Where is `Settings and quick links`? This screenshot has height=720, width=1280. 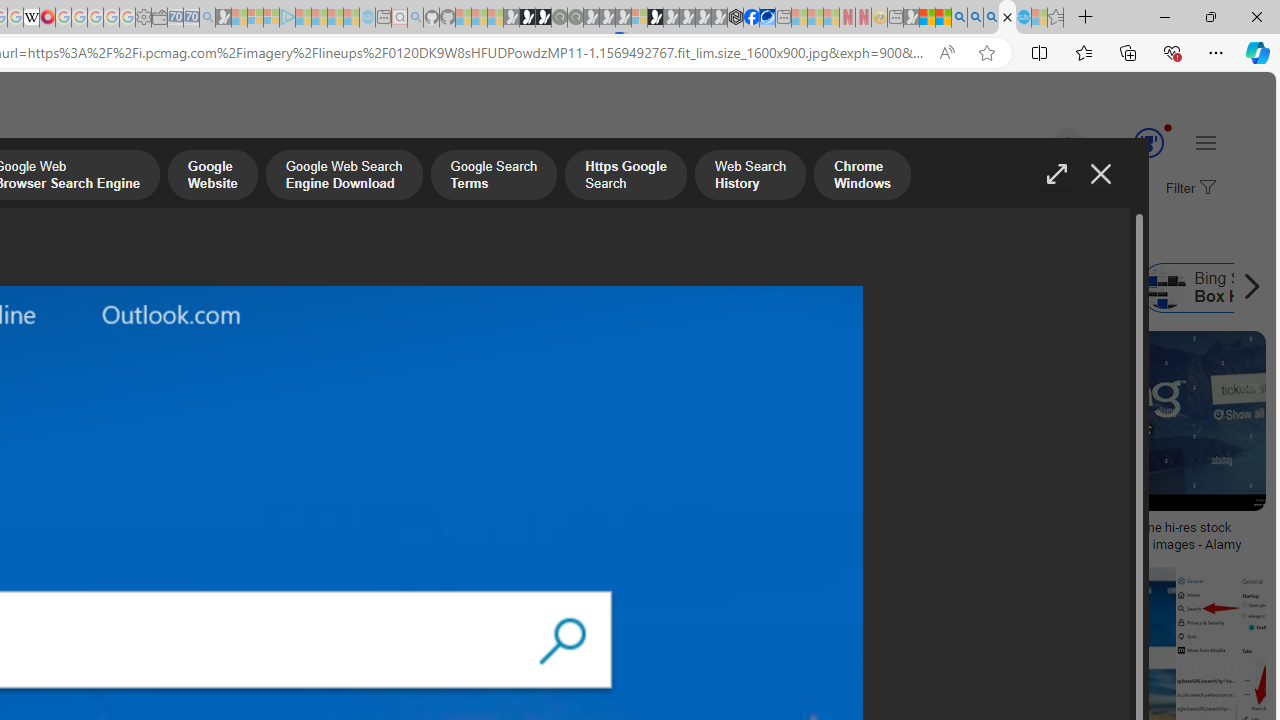
Settings and quick links is located at coordinates (1206, 142).